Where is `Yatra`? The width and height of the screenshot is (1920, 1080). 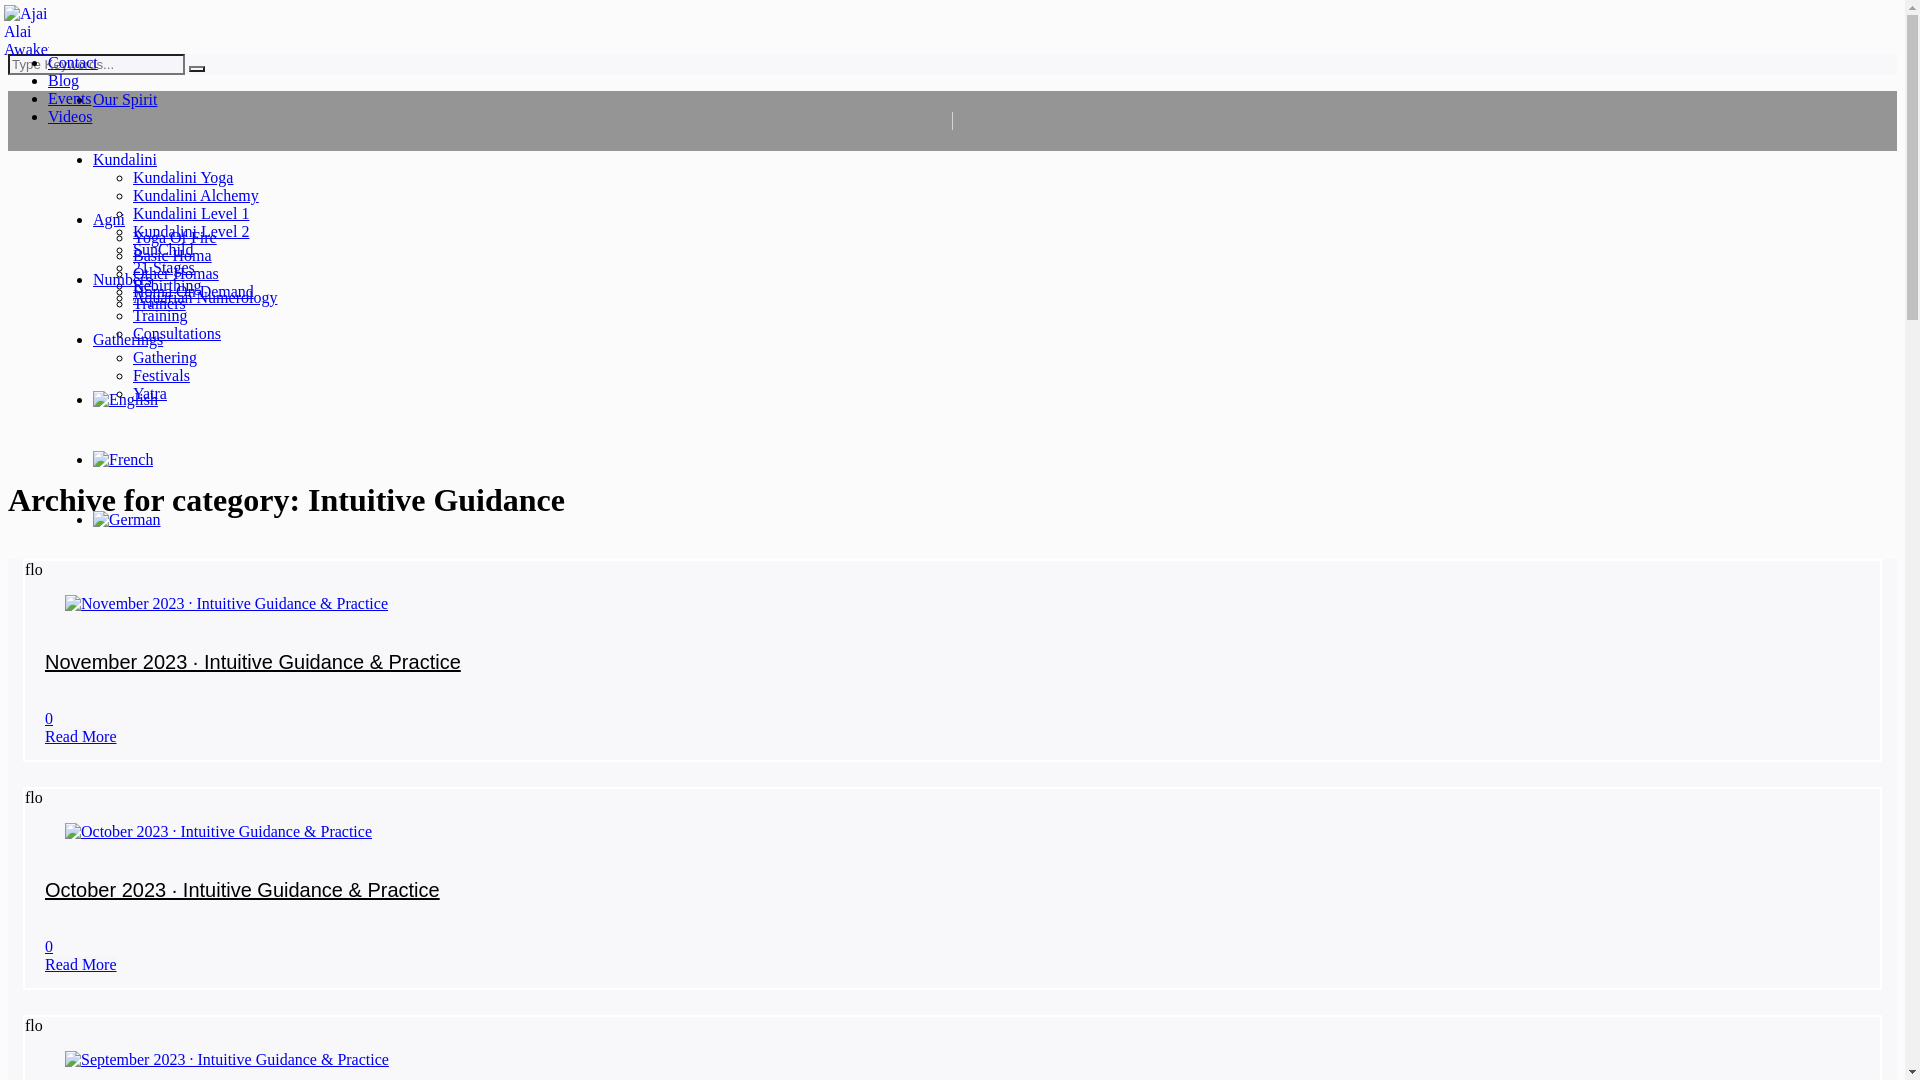 Yatra is located at coordinates (150, 393).